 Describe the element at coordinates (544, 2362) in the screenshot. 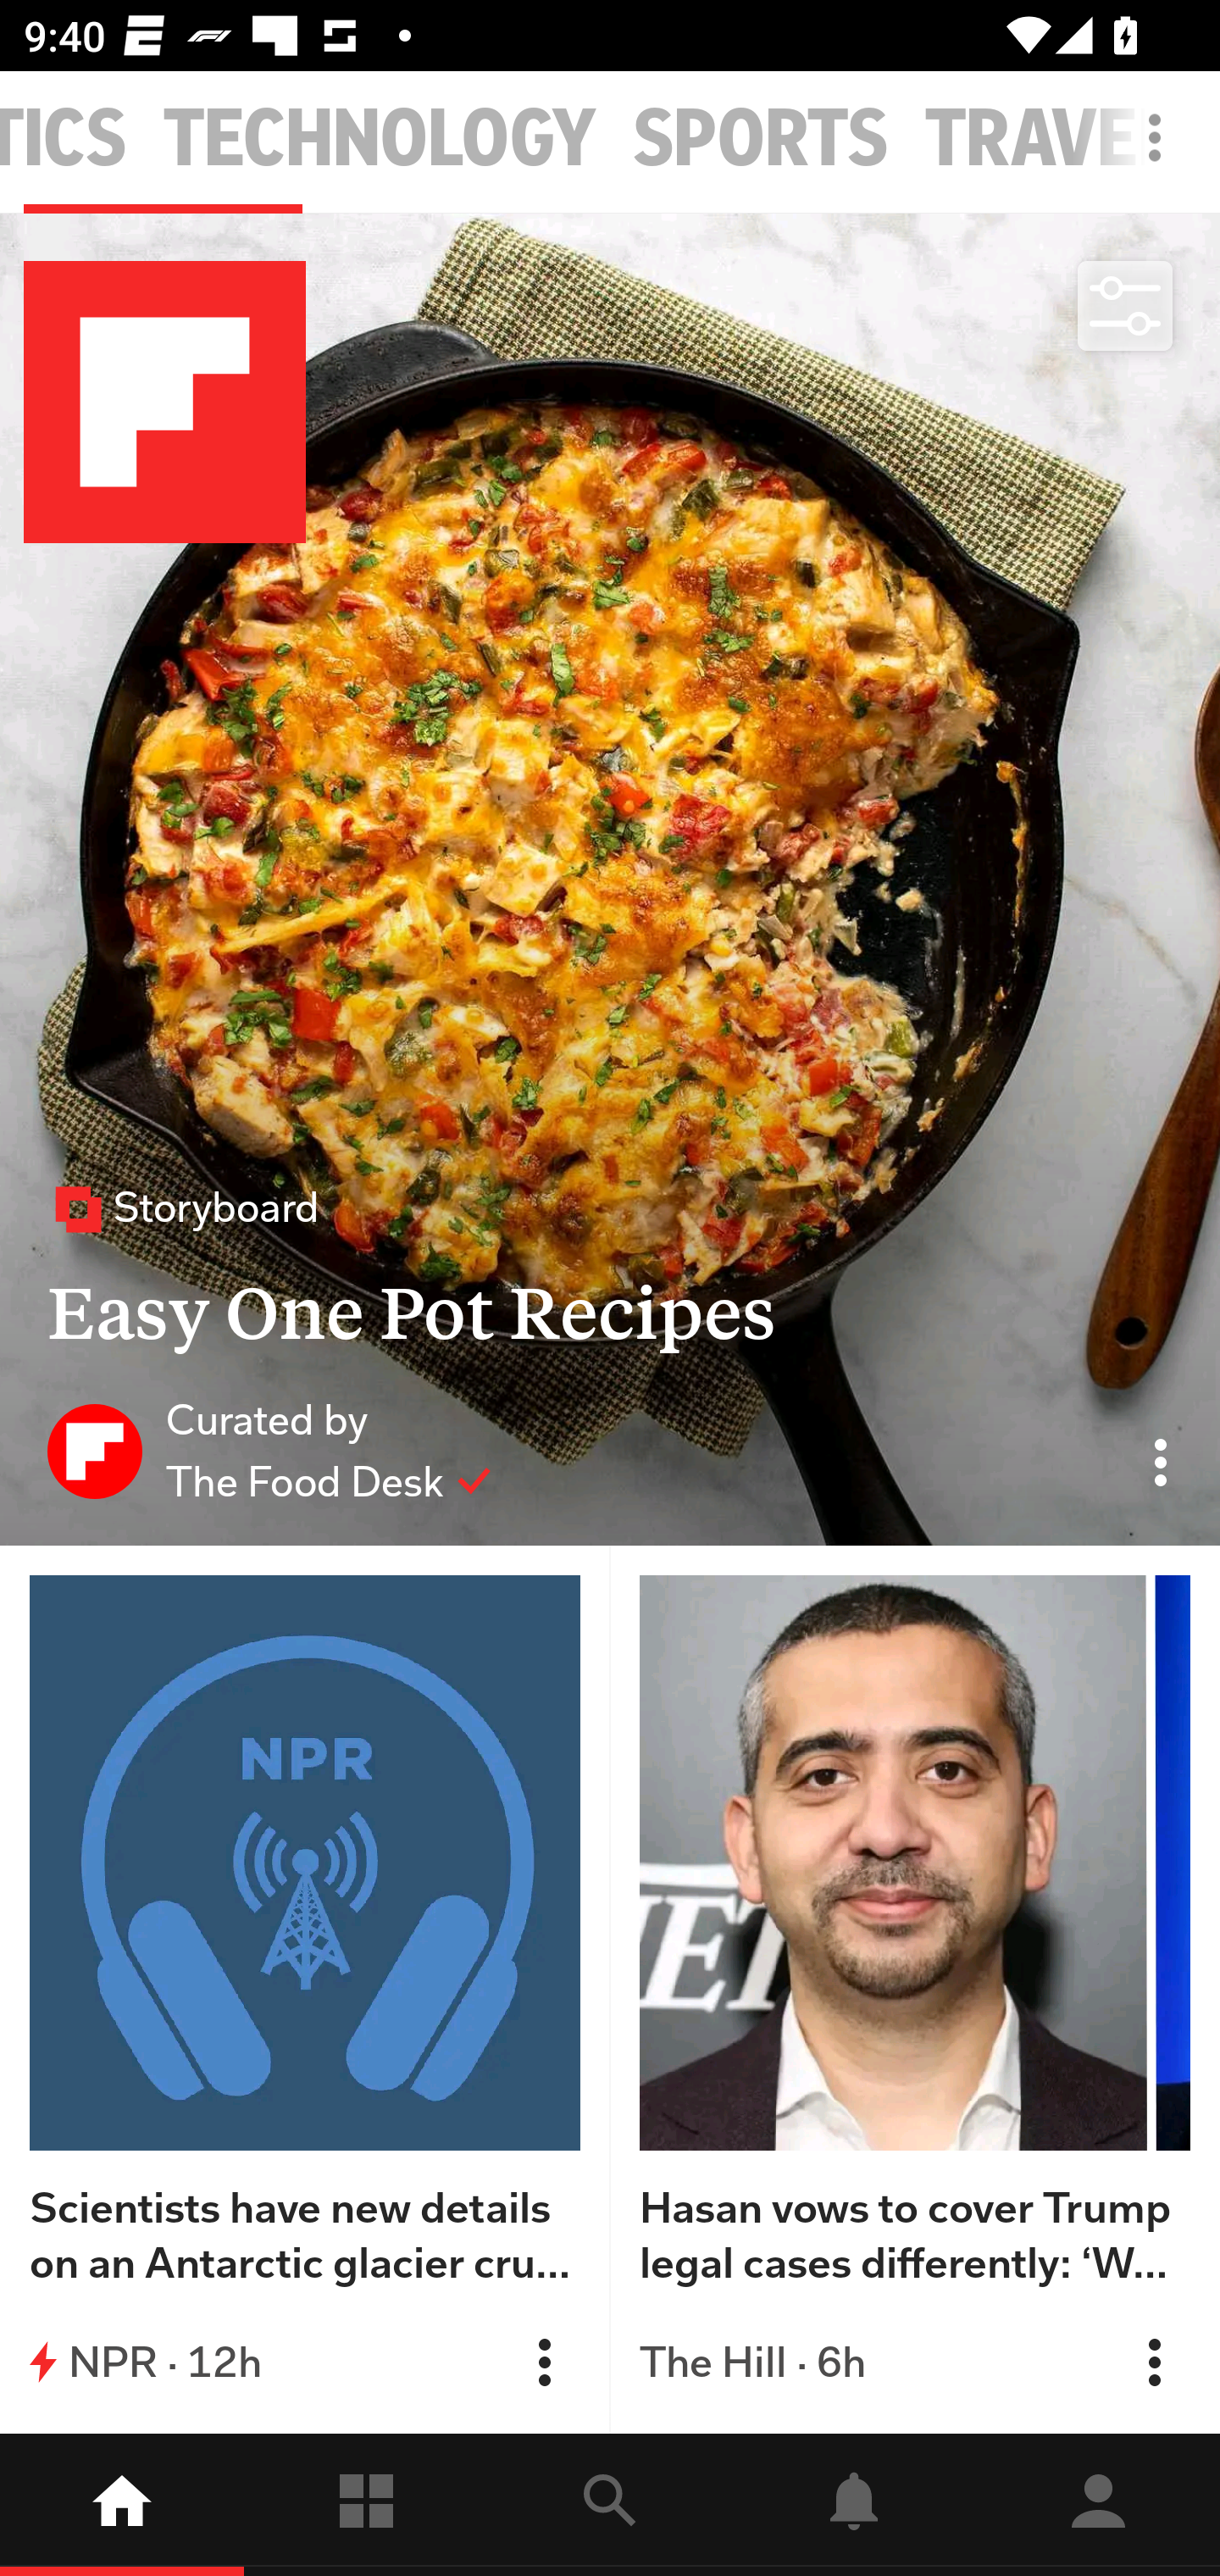

I see `Flip into Magazine` at that location.